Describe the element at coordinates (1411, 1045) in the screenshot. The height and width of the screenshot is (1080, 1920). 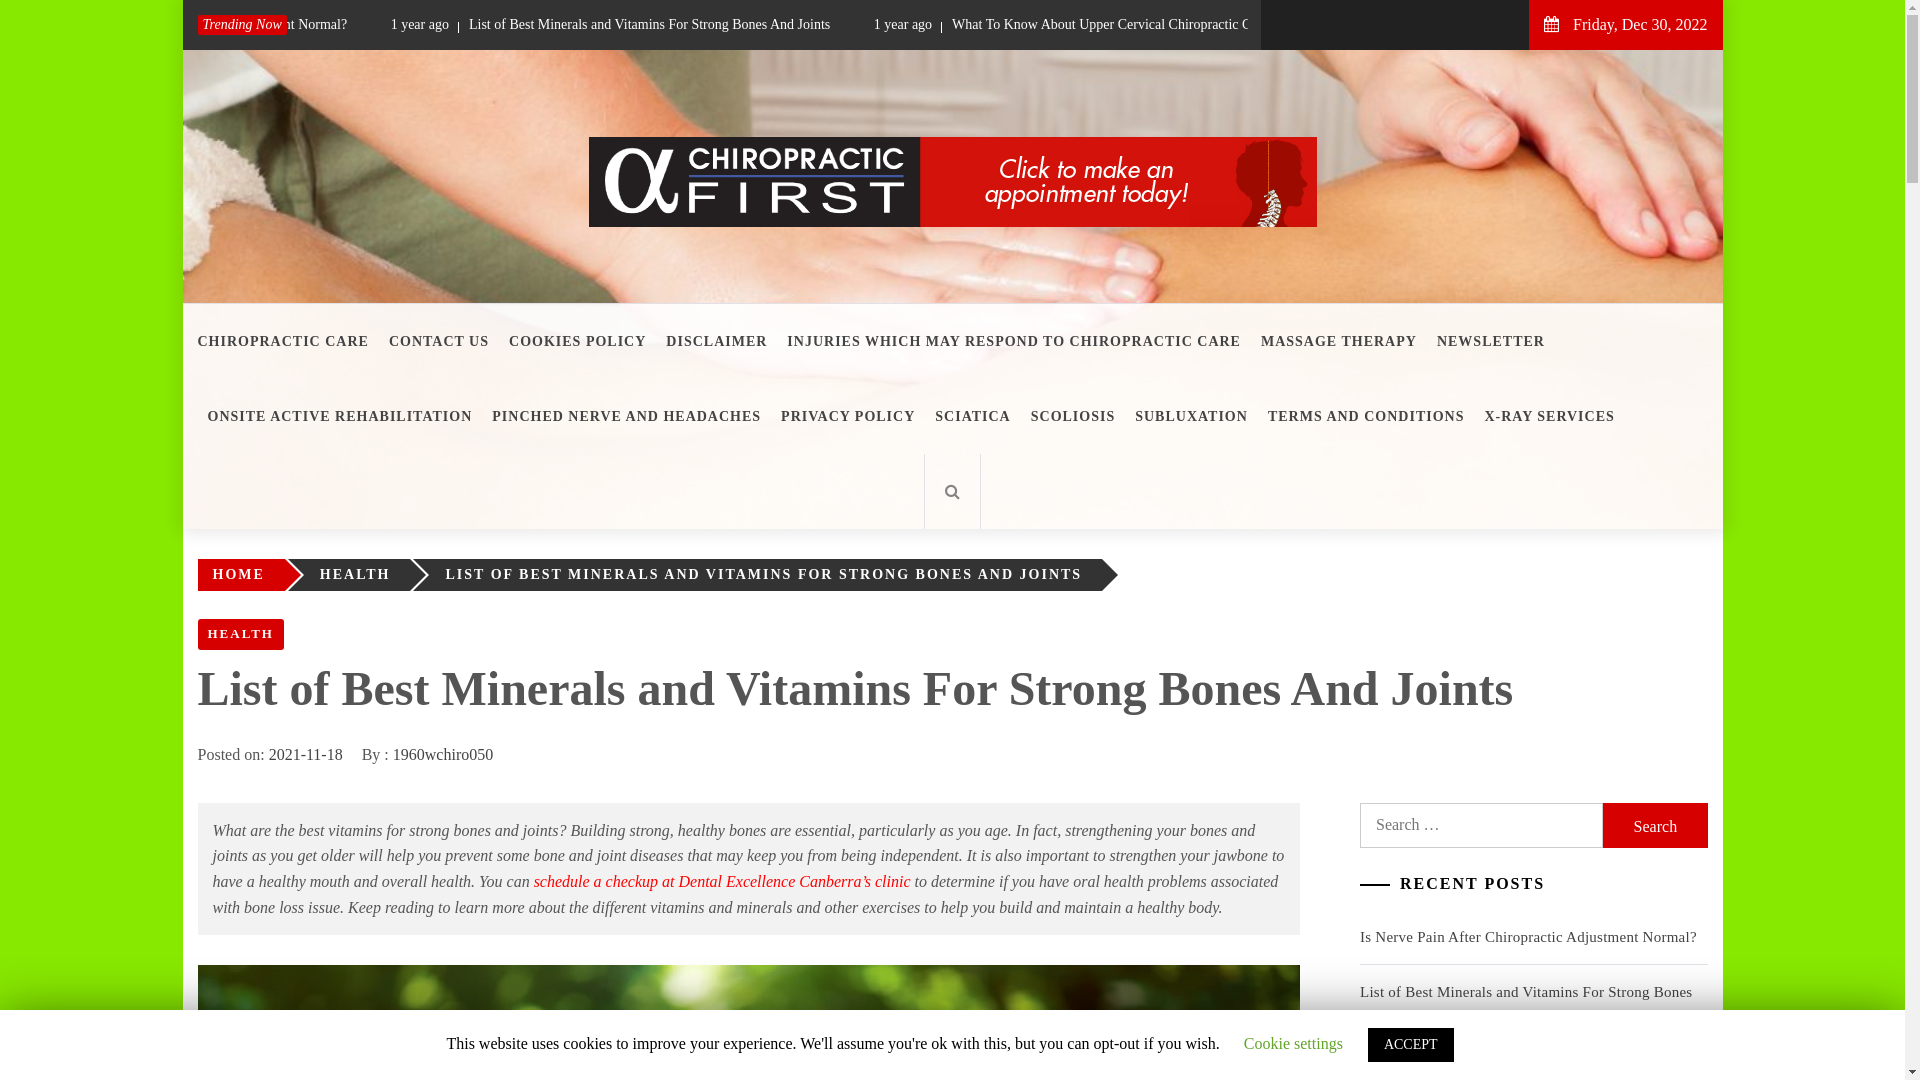
I see `ACCEPT` at that location.